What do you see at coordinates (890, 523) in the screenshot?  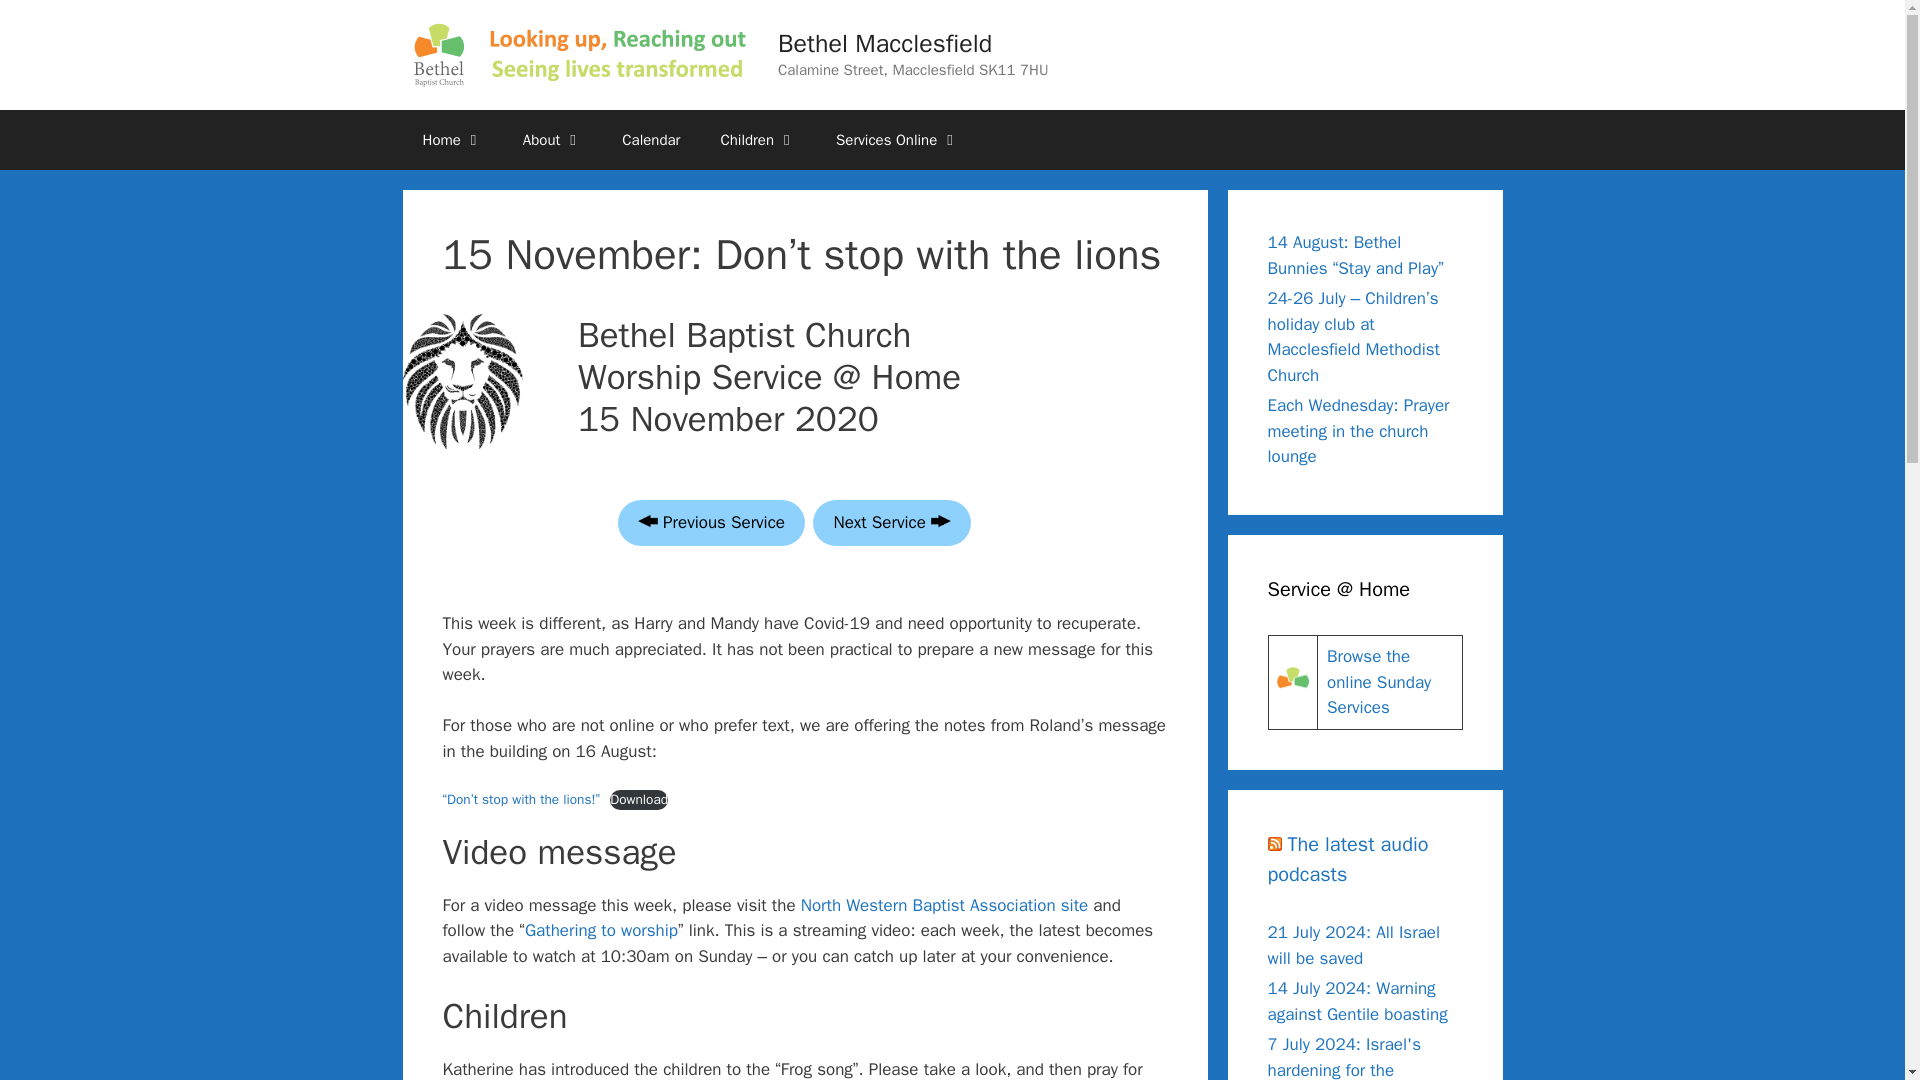 I see `Next Service` at bounding box center [890, 523].